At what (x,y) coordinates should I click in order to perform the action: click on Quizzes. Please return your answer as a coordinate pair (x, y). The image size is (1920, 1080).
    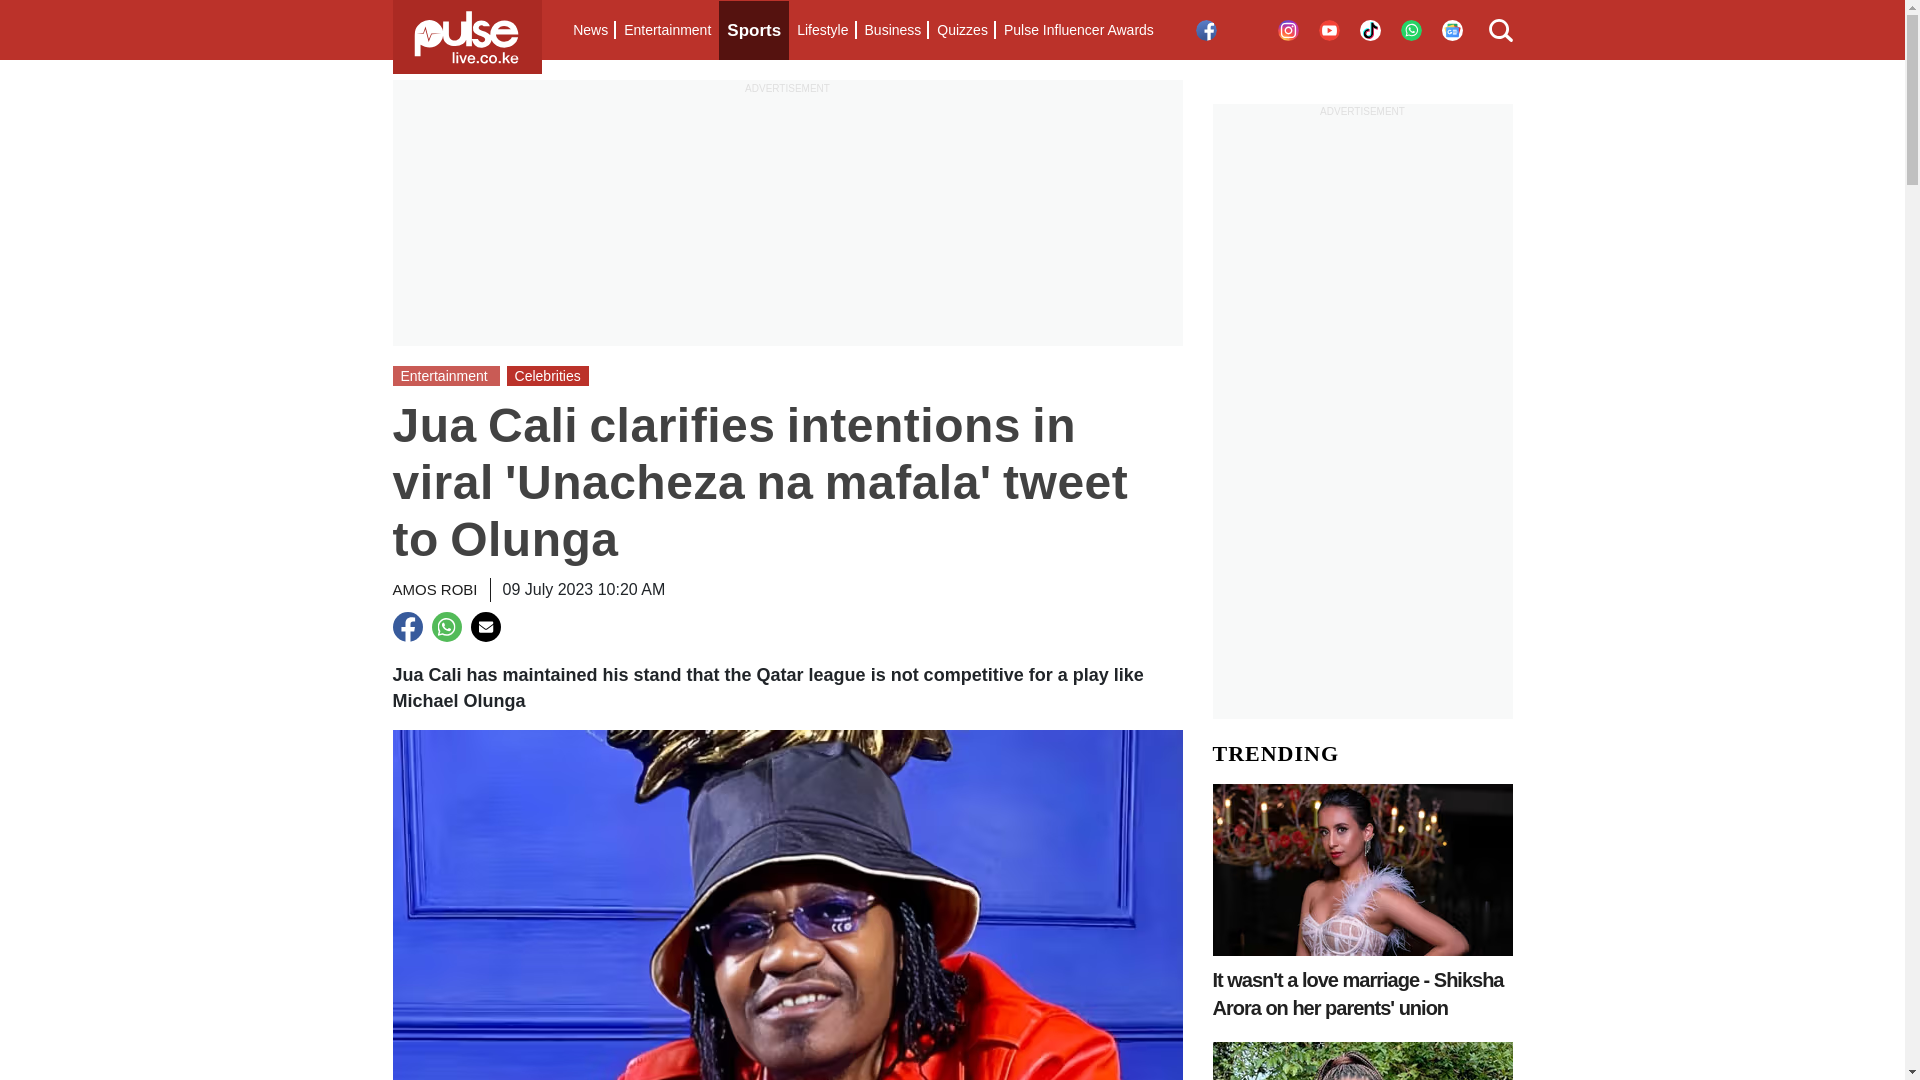
    Looking at the image, I should click on (962, 30).